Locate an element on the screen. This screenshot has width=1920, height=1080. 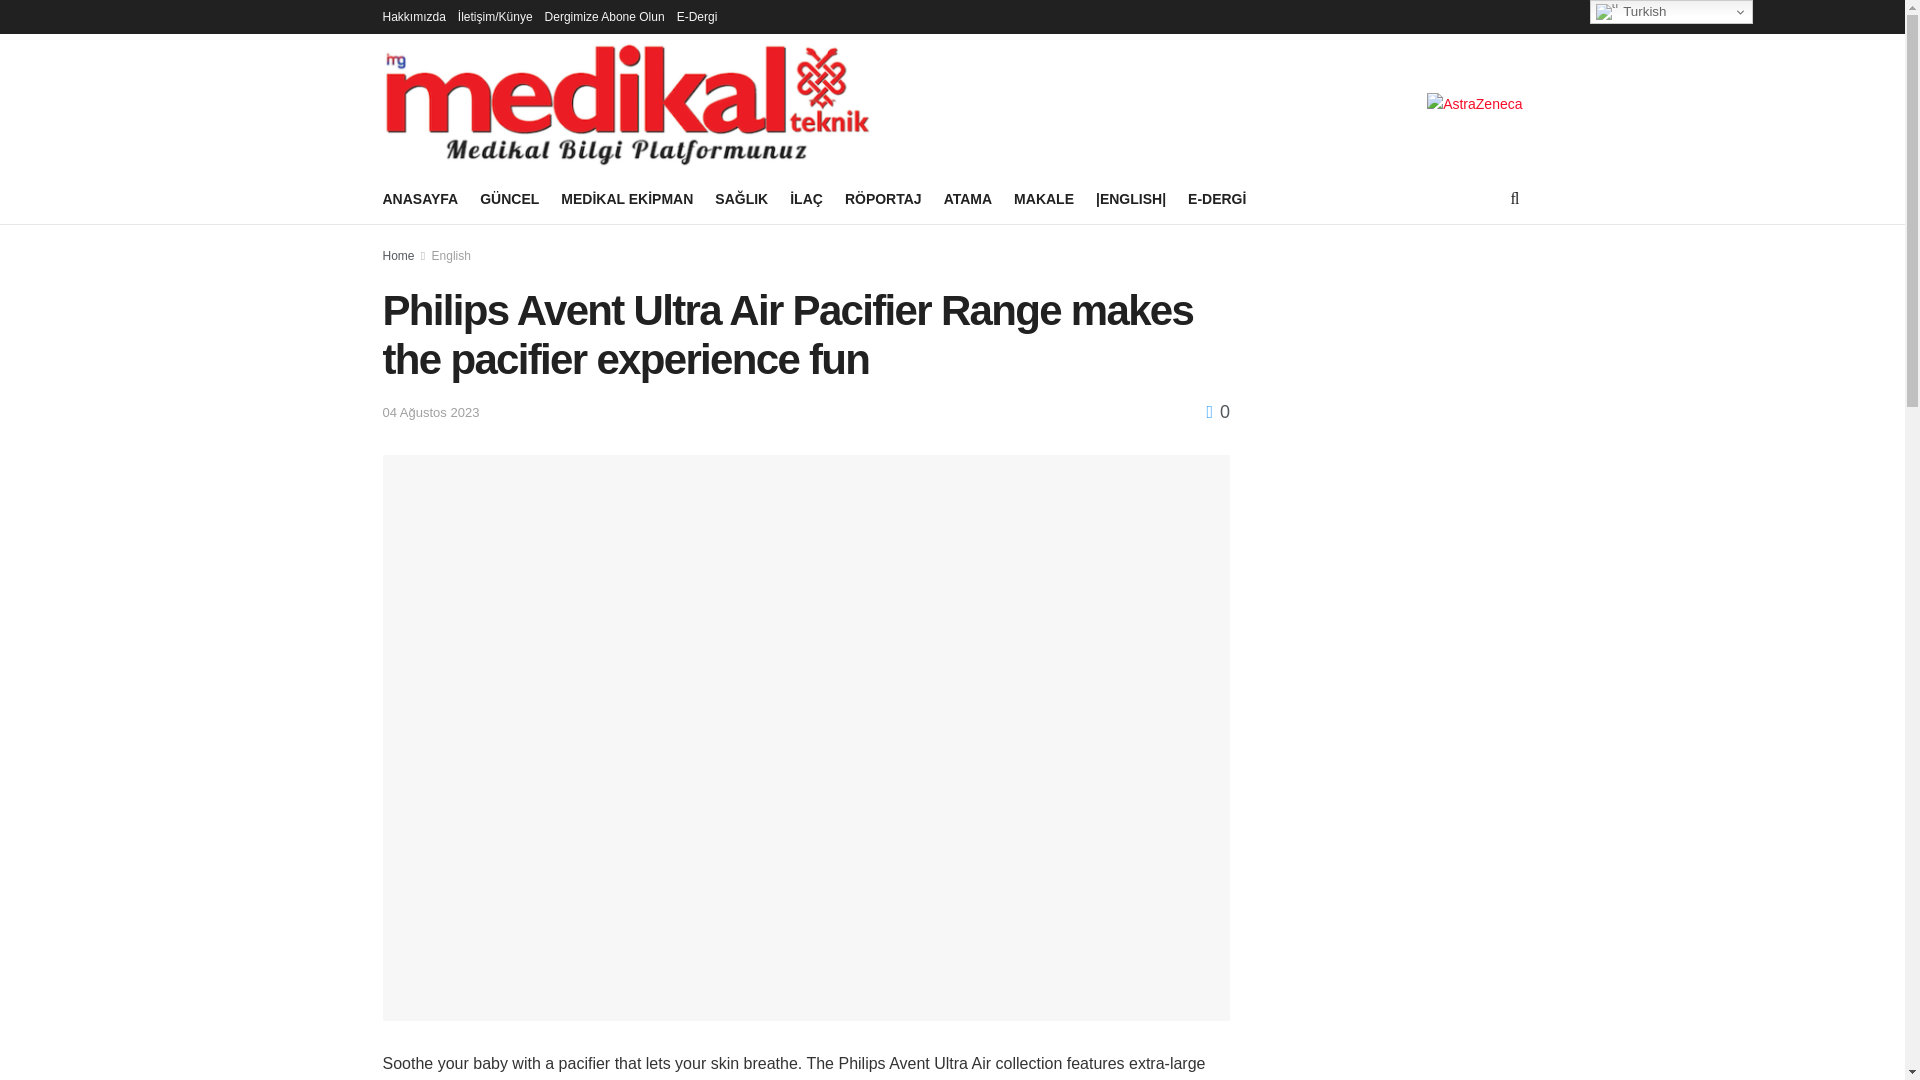
English is located at coordinates (451, 256).